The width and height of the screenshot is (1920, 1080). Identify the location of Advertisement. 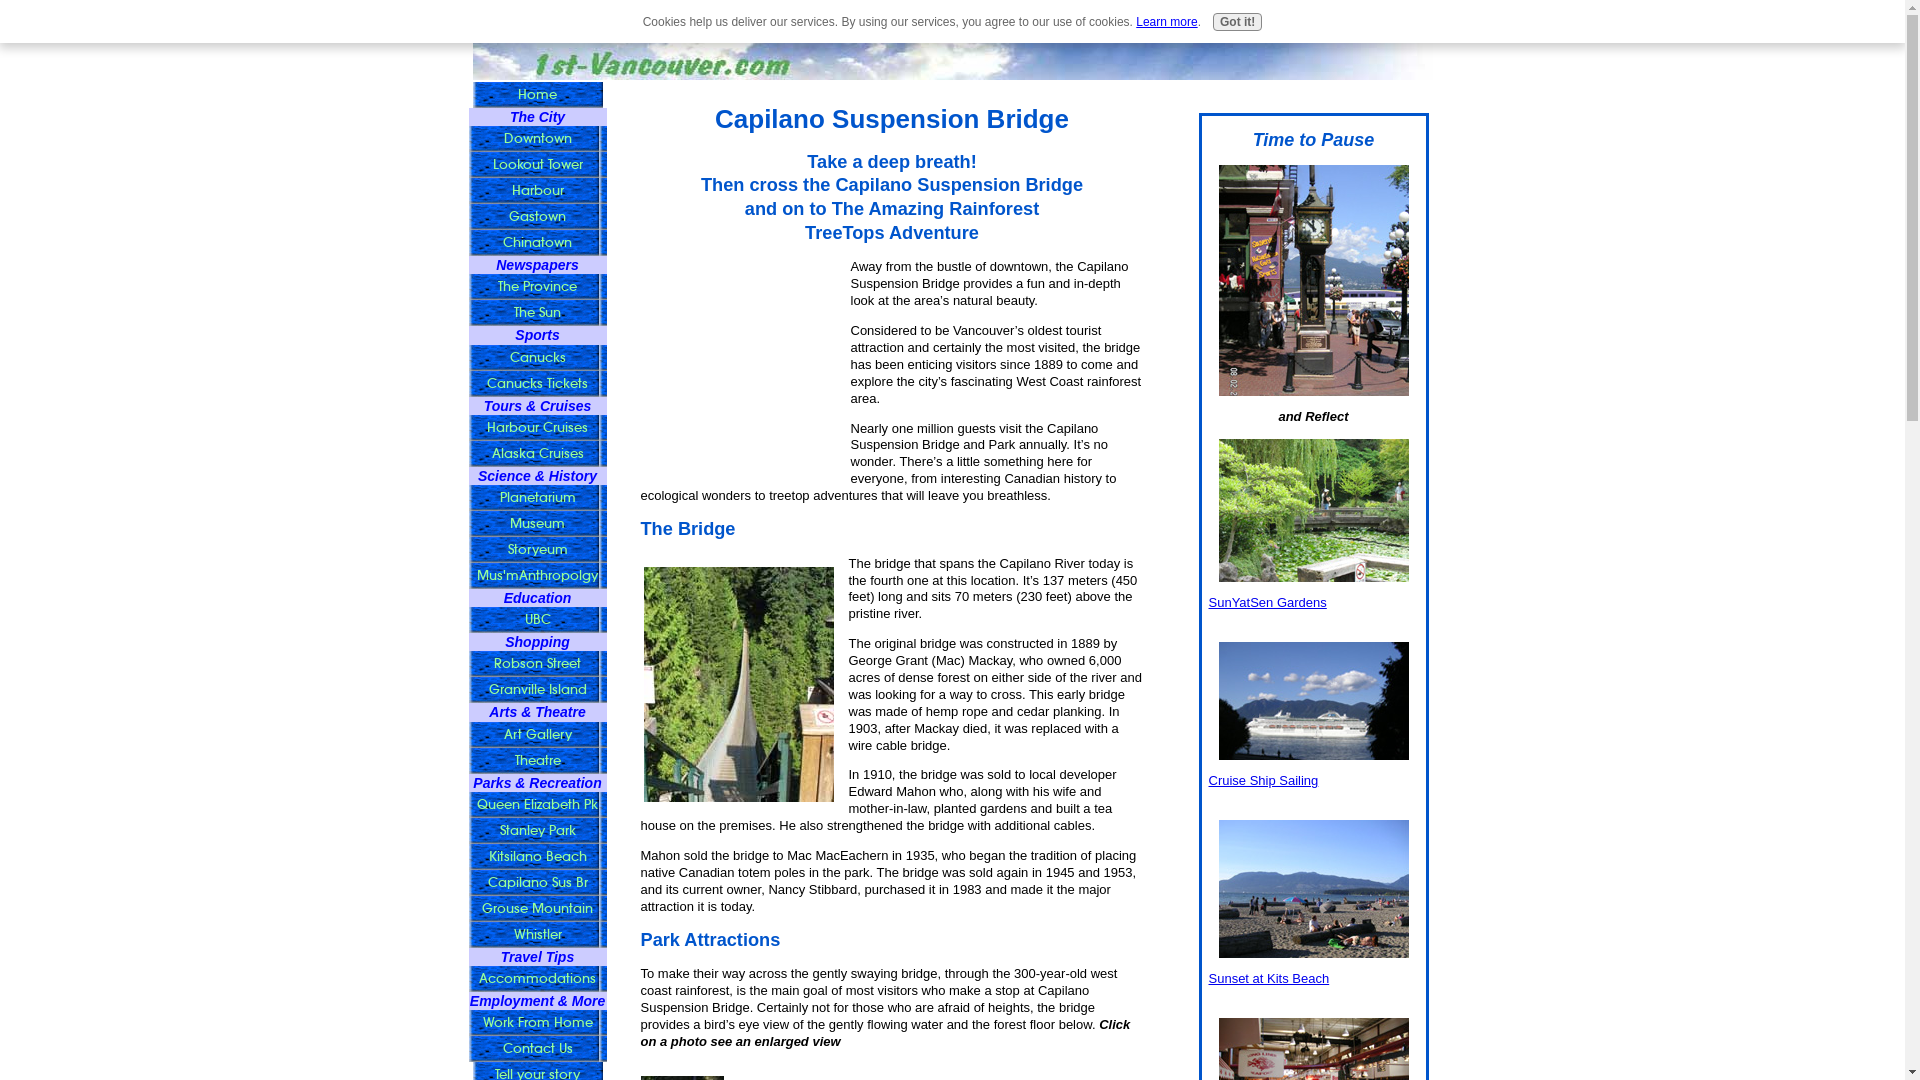
(740, 359).